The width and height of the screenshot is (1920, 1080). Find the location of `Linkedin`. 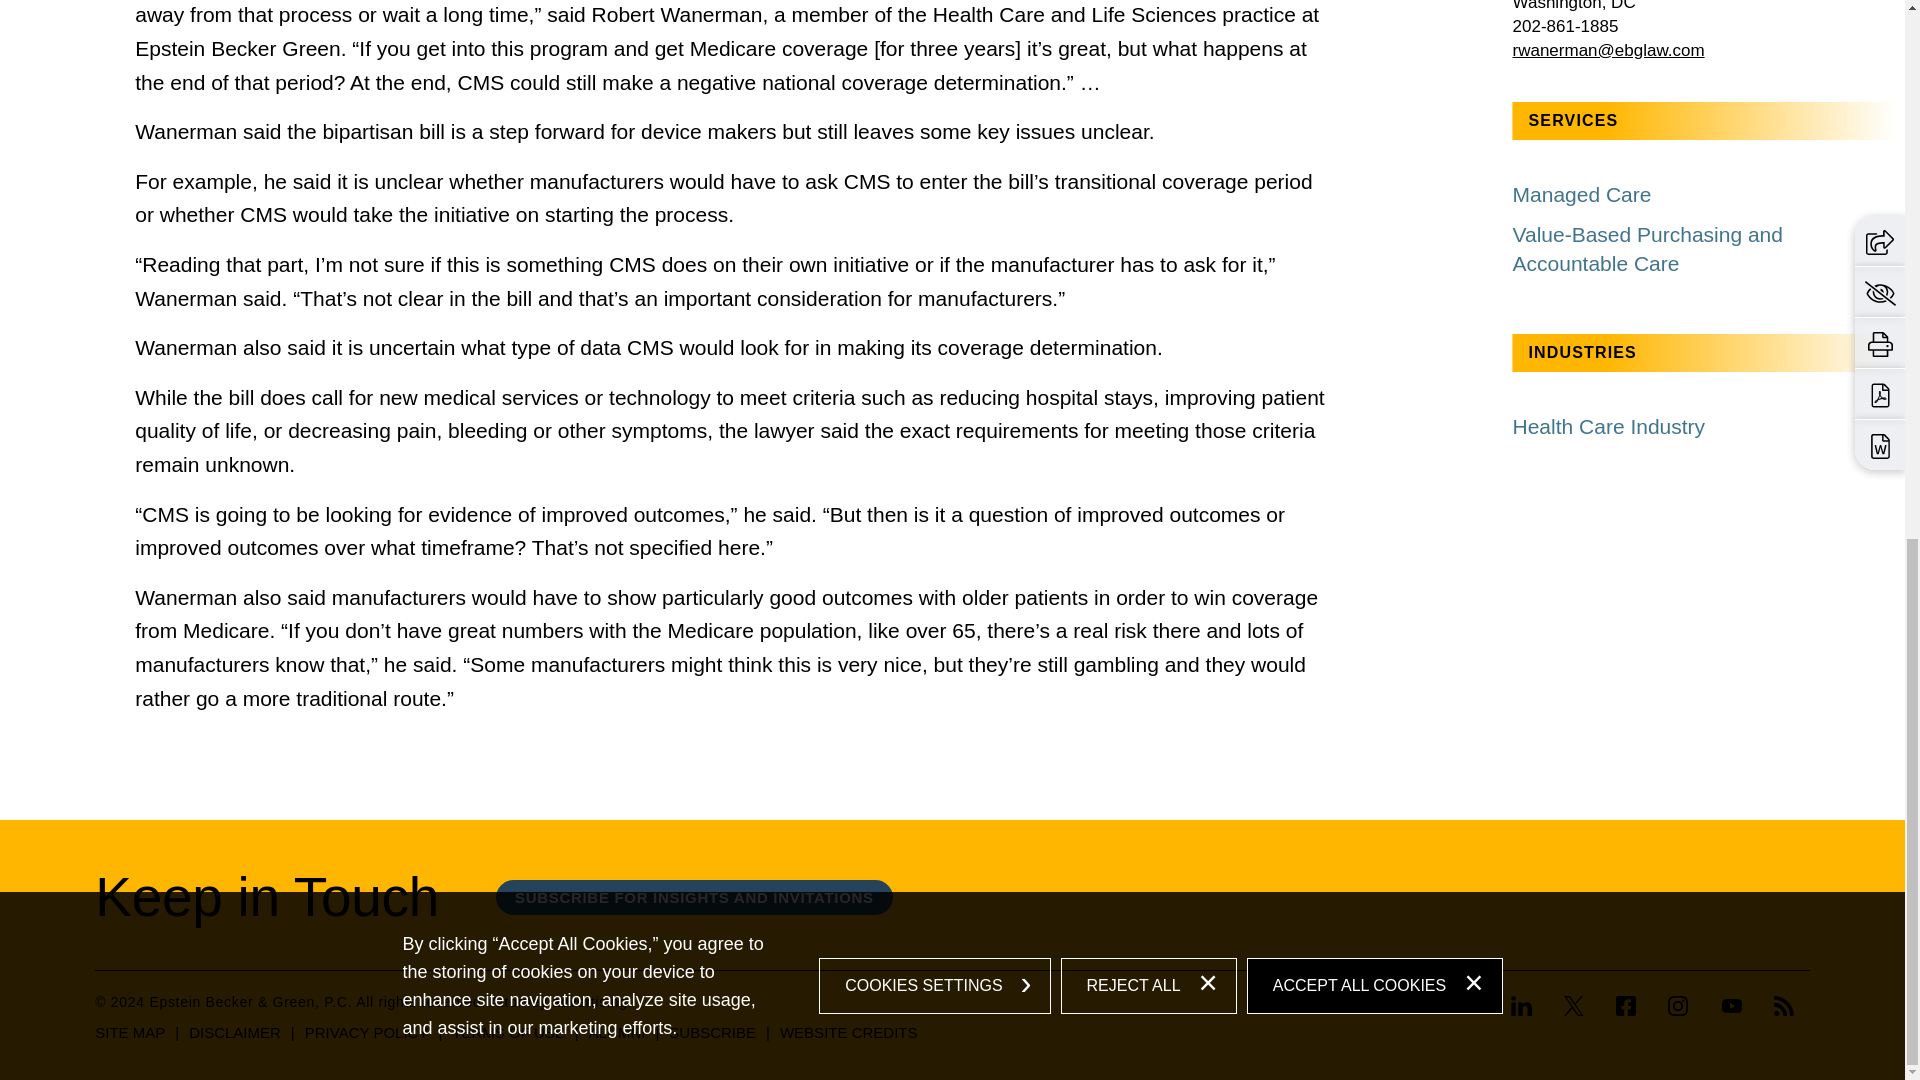

Linkedin is located at coordinates (1522, 1006).